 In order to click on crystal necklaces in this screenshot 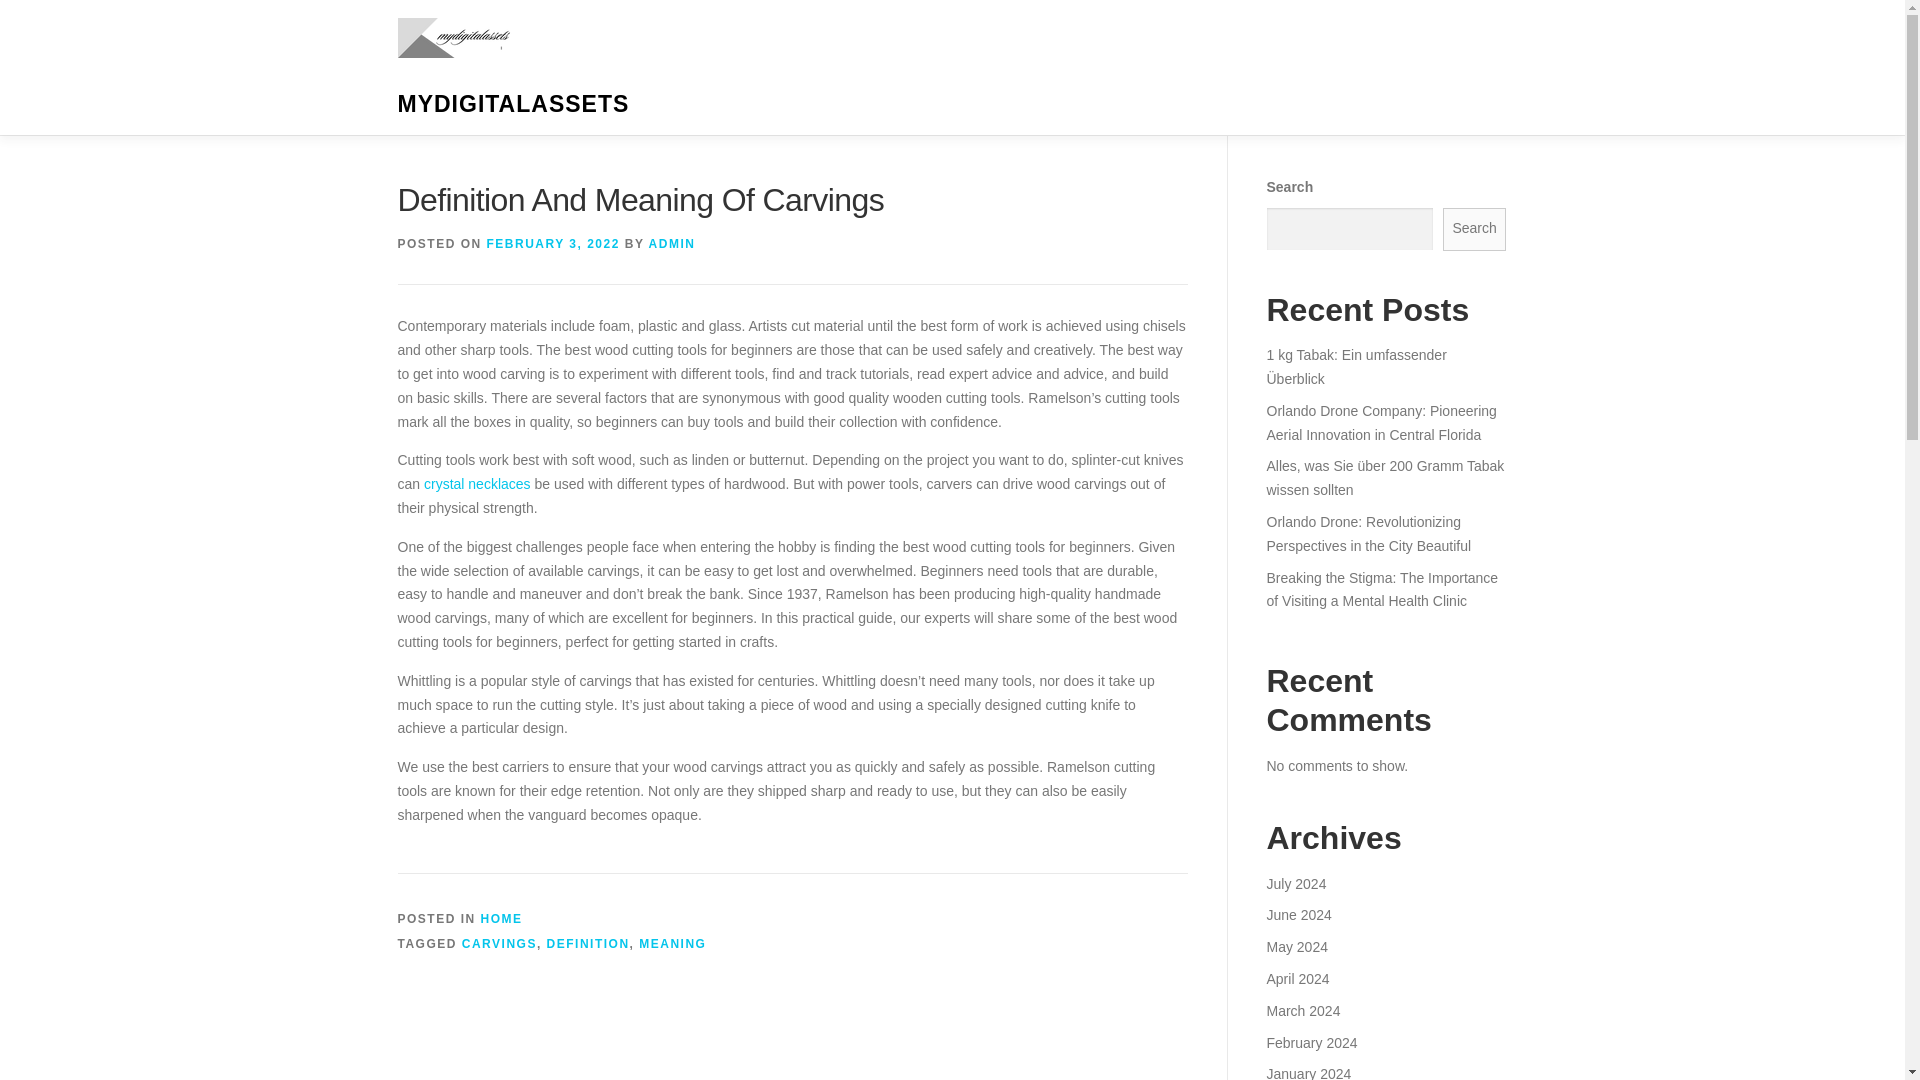, I will do `click(478, 484)`.